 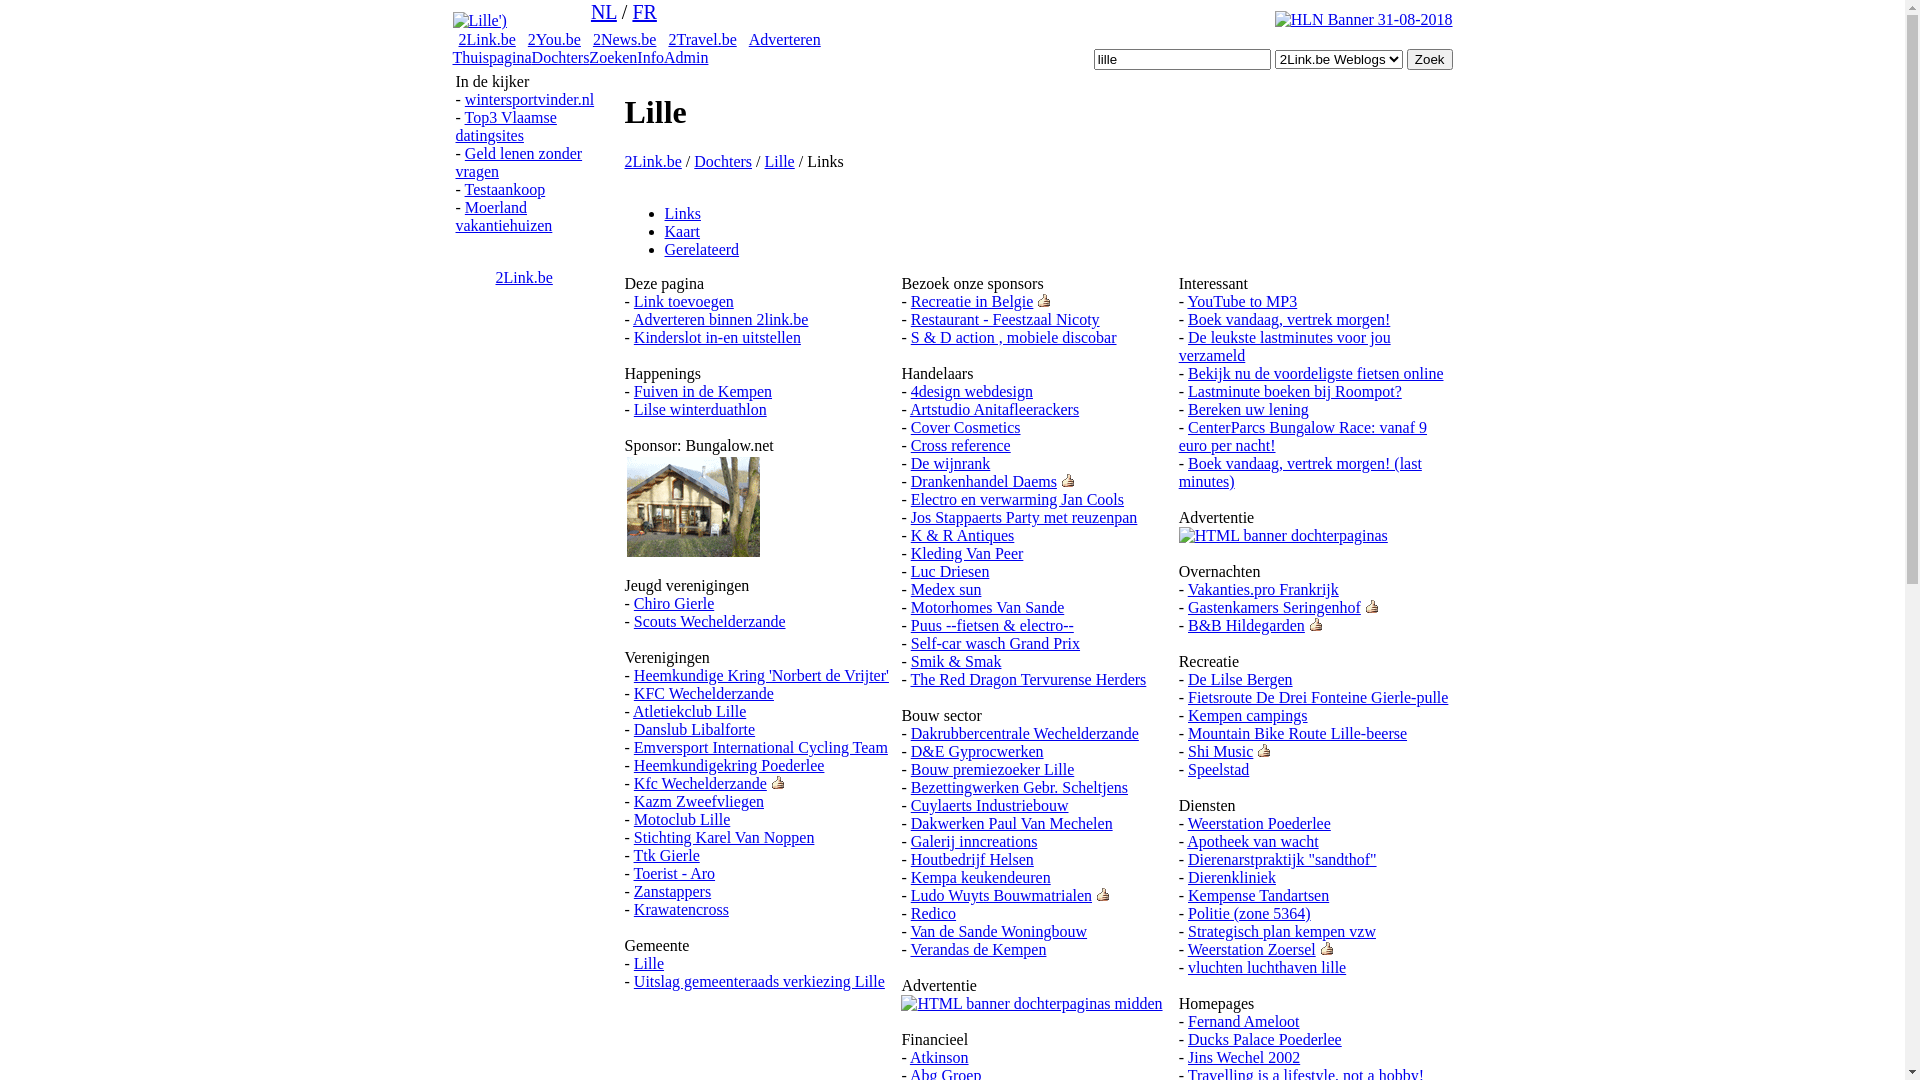 I want to click on B&B Hildegarden, so click(x=1246, y=626).